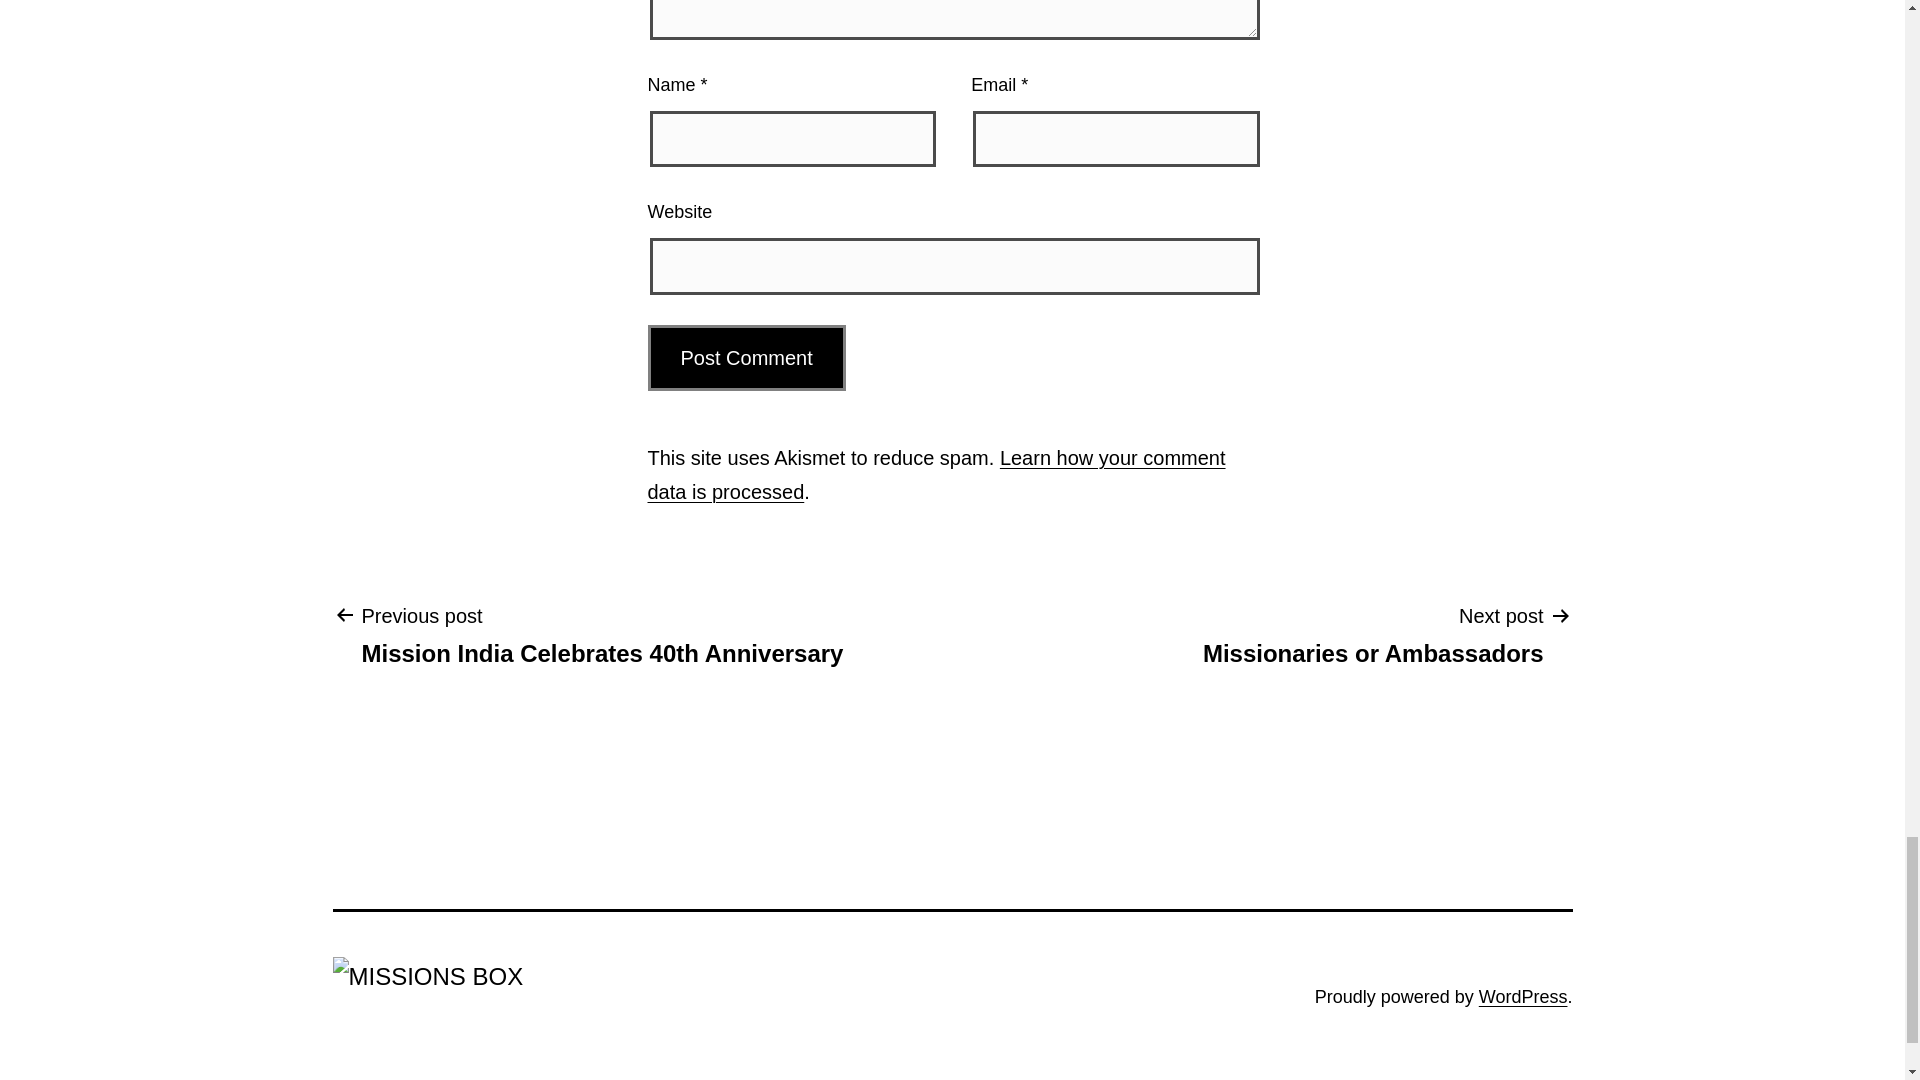 The height and width of the screenshot is (1080, 1920). I want to click on Learn how your comment data is processed, so click(747, 358).